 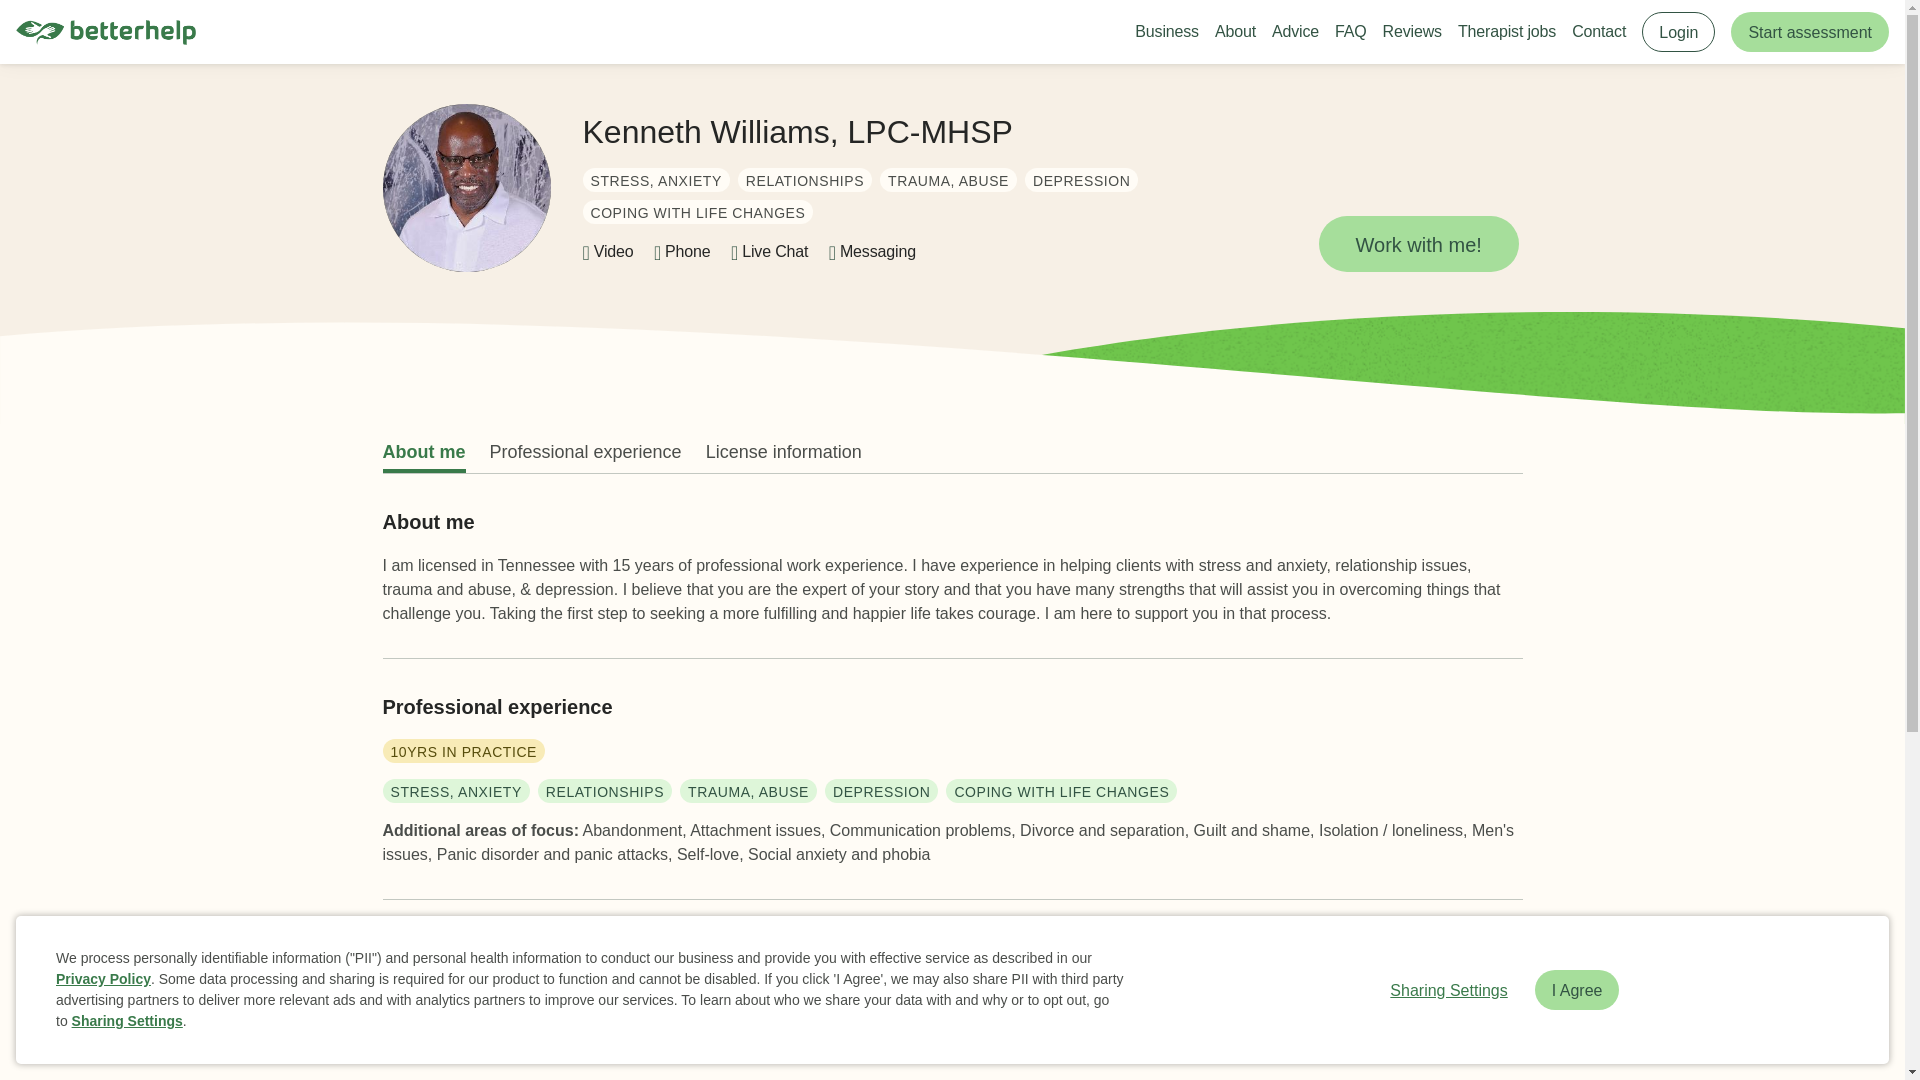 What do you see at coordinates (1577, 989) in the screenshot?
I see `I Agree` at bounding box center [1577, 989].